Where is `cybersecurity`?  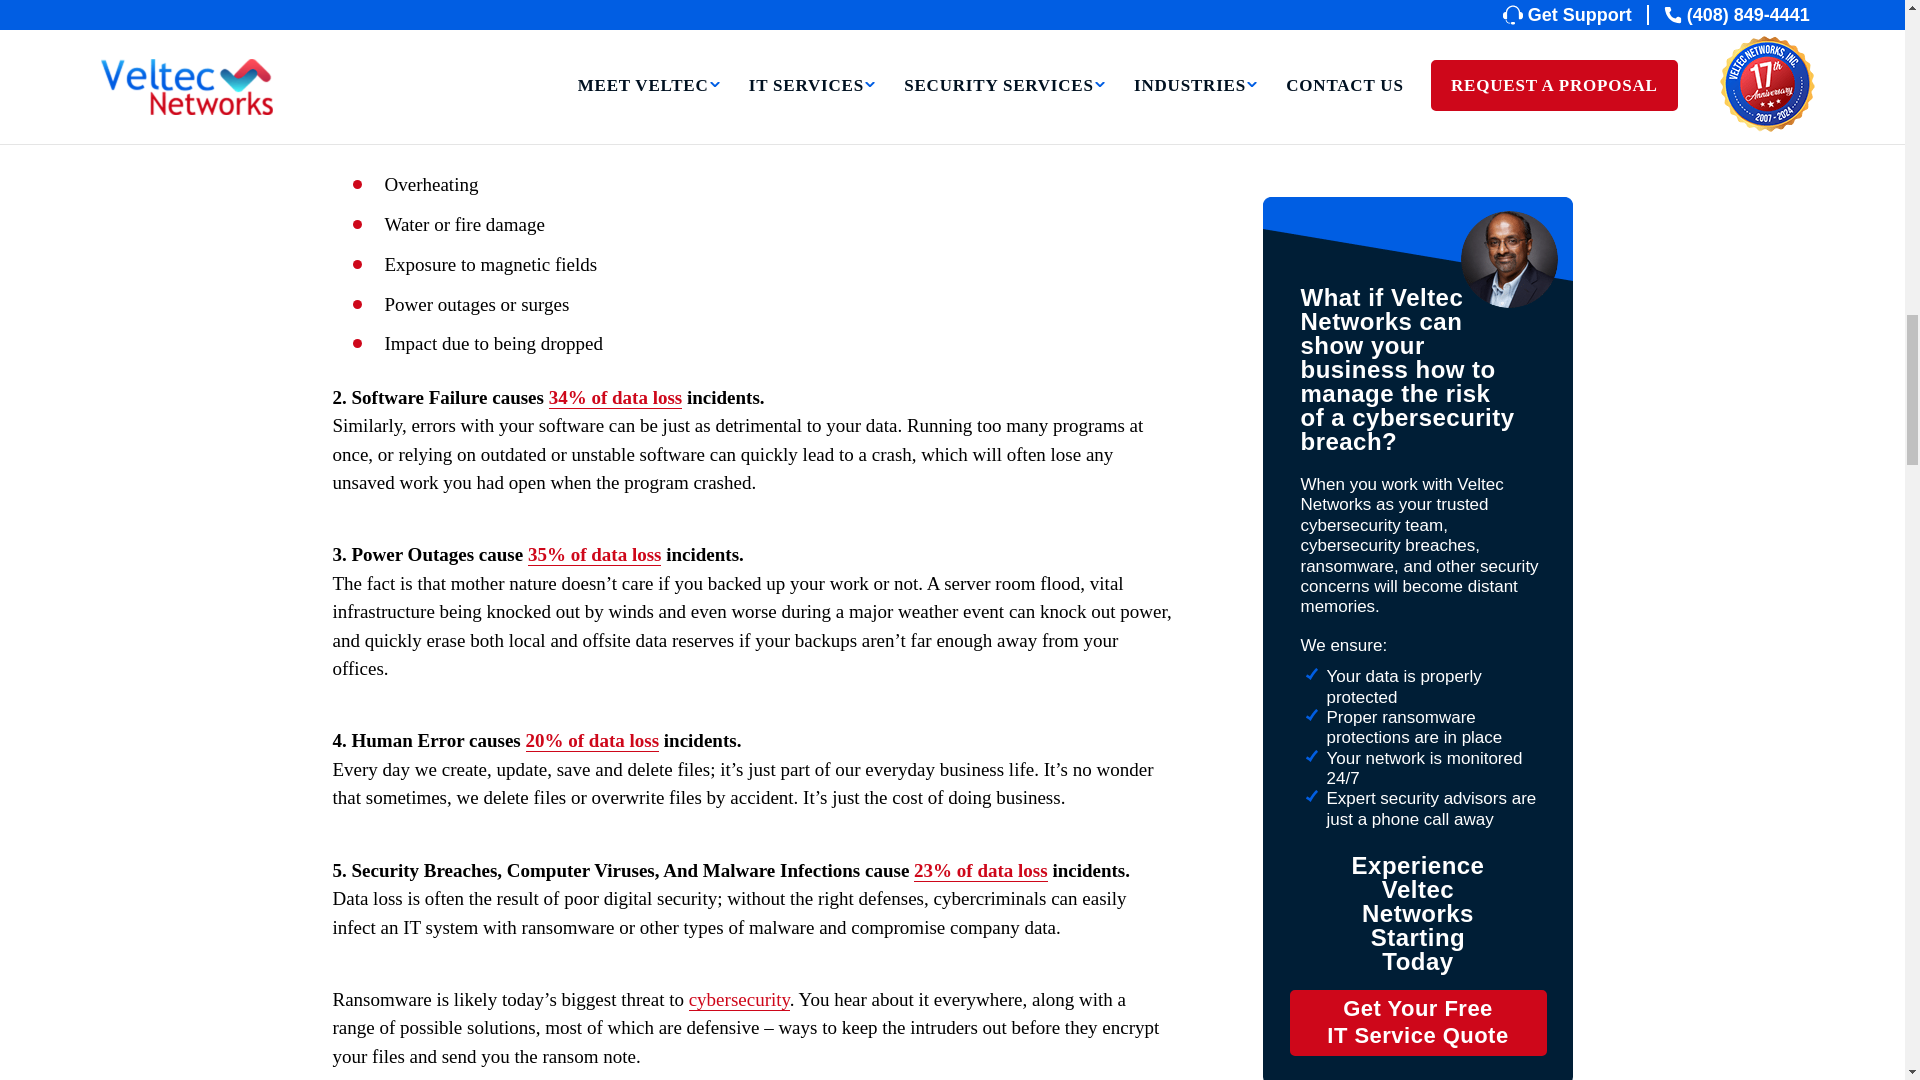 cybersecurity is located at coordinates (739, 1000).